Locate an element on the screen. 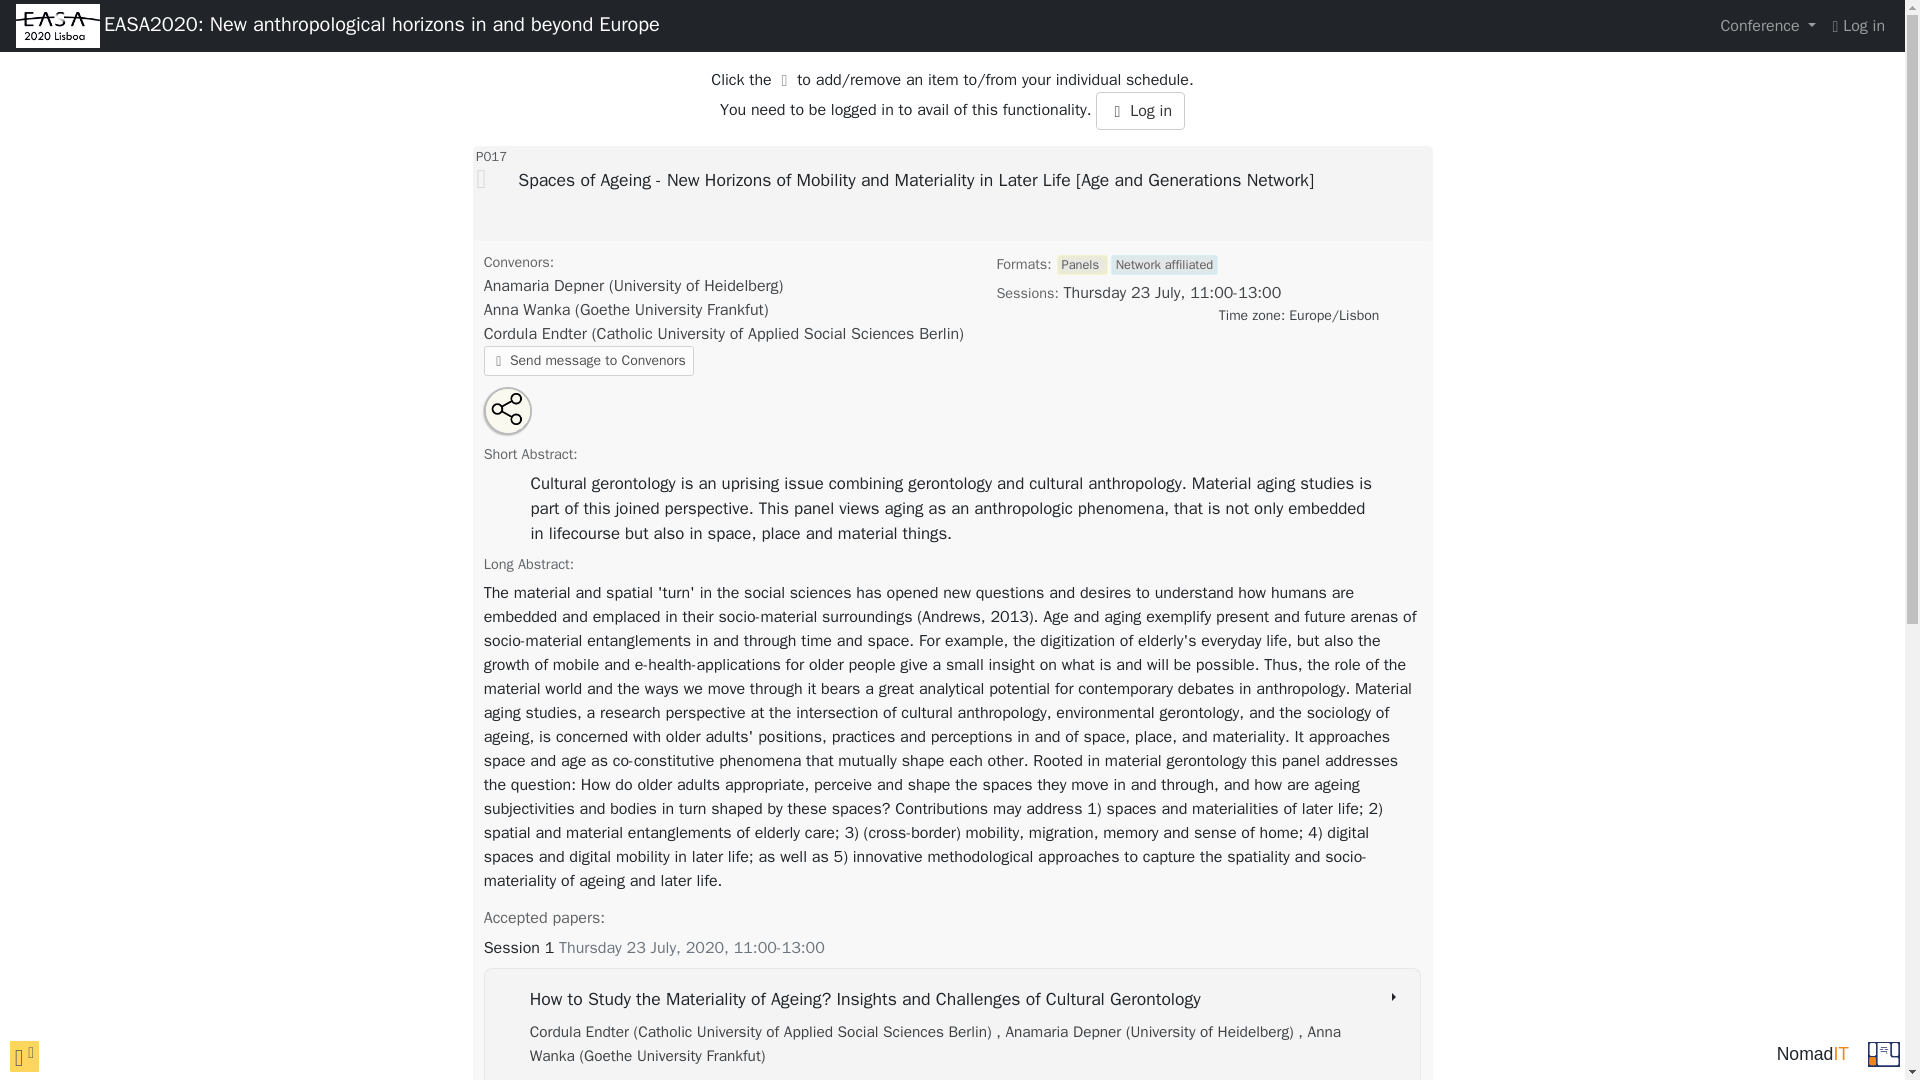 The width and height of the screenshot is (1920, 1080). Convenor is located at coordinates (723, 334).